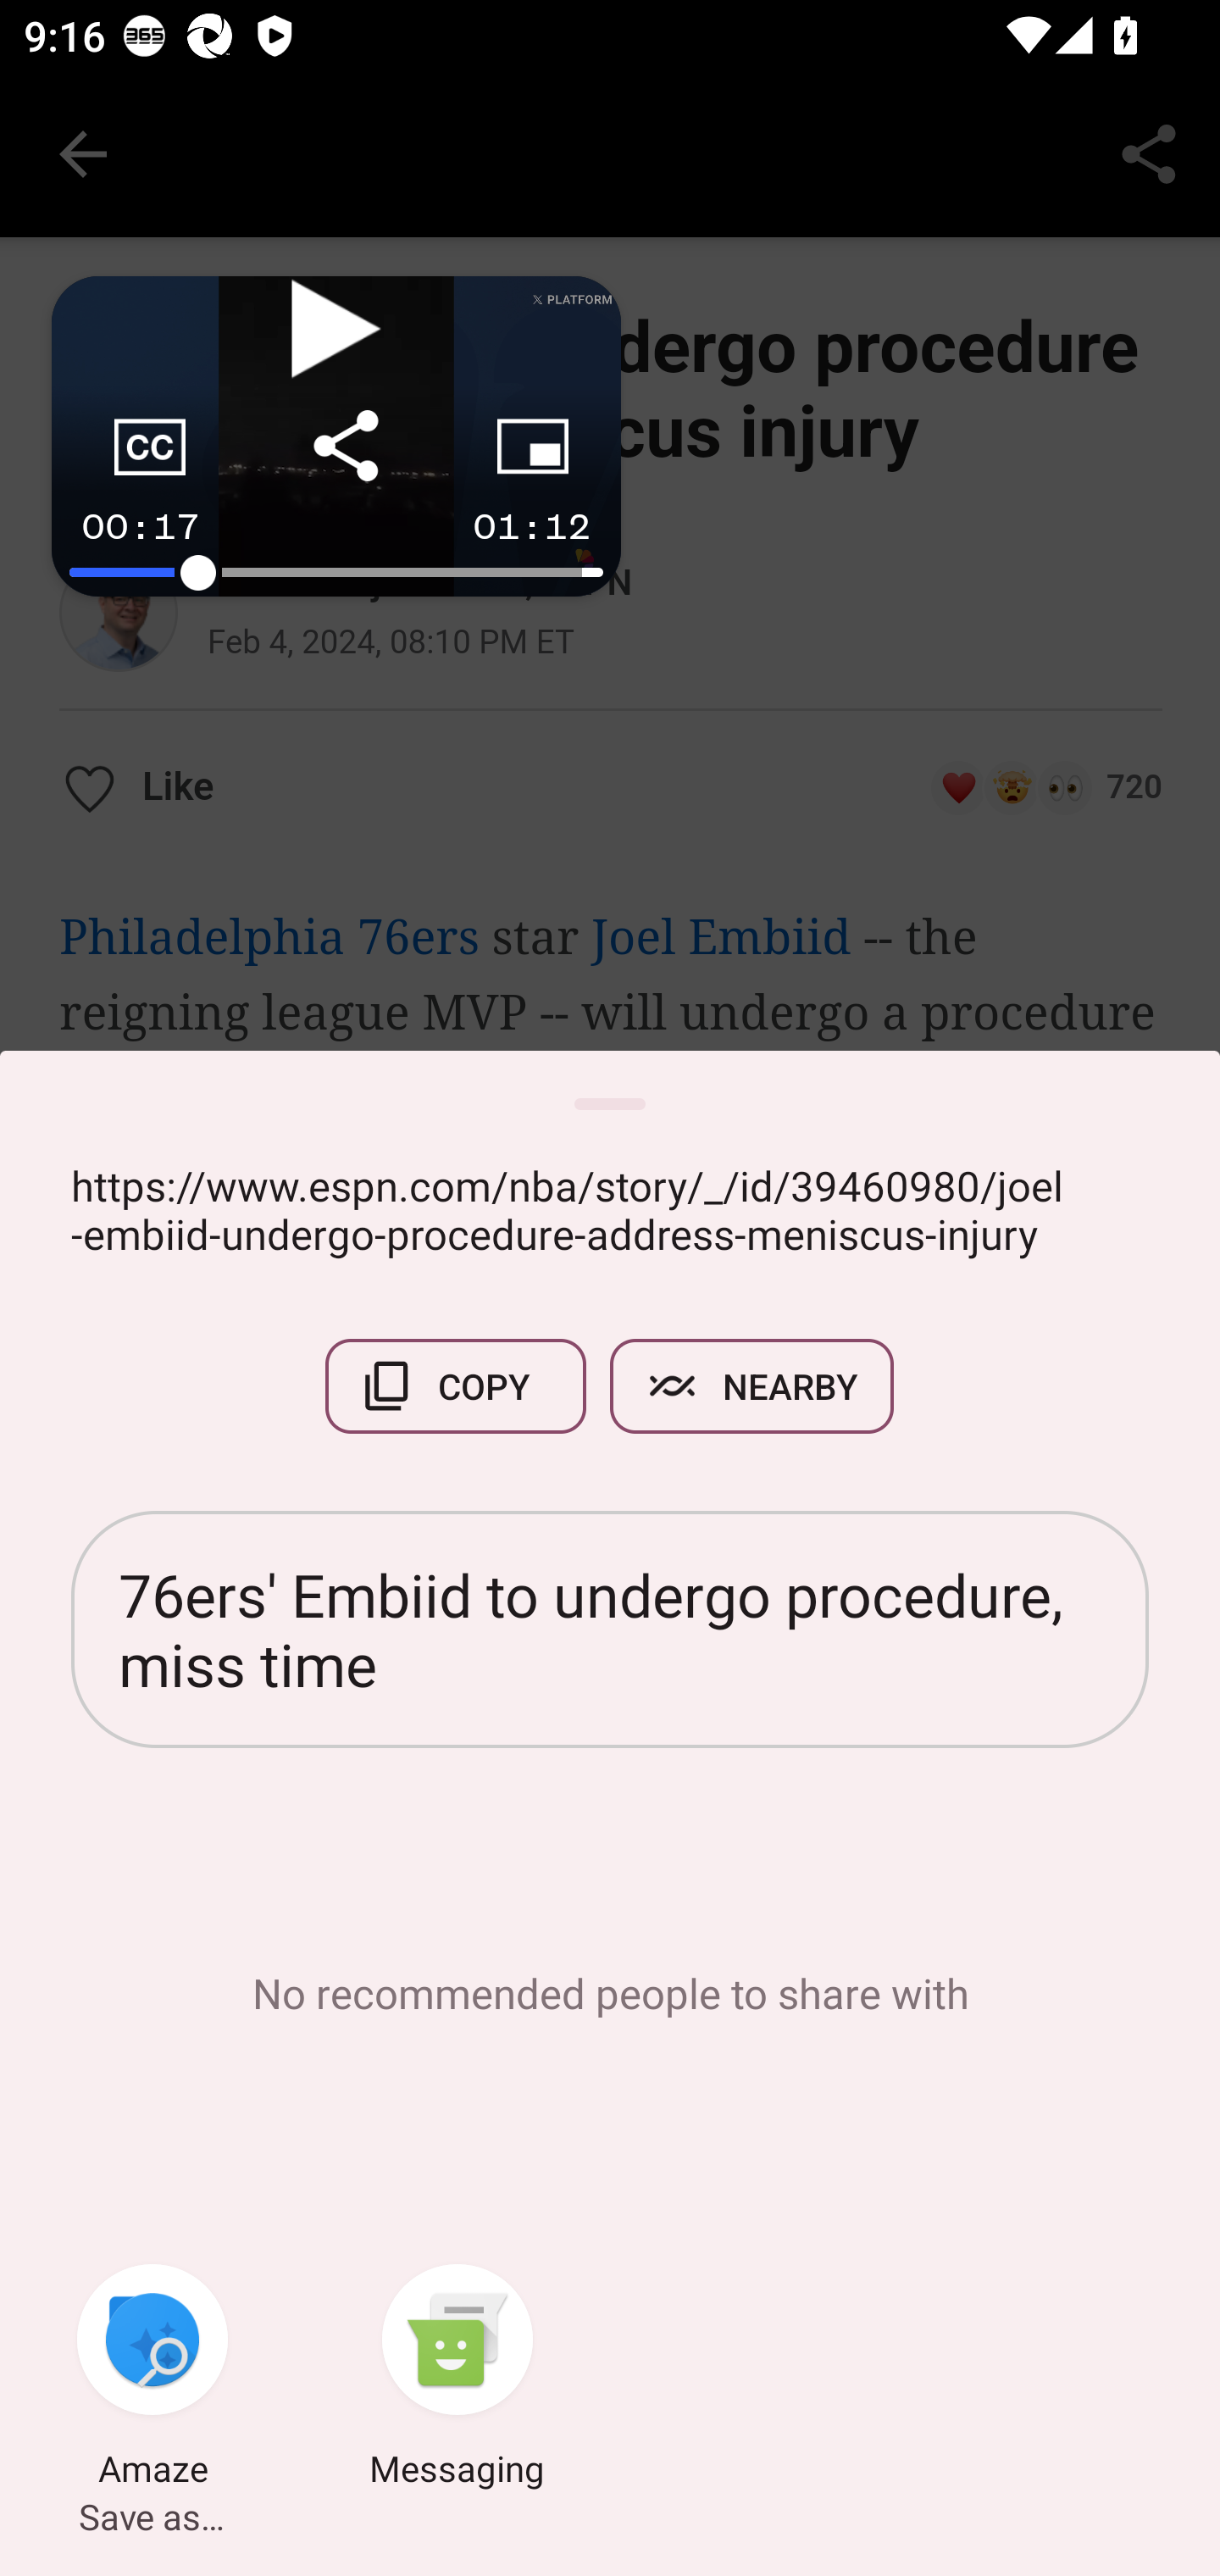 The height and width of the screenshot is (2576, 1220). What do you see at coordinates (456, 1386) in the screenshot?
I see `COPY` at bounding box center [456, 1386].